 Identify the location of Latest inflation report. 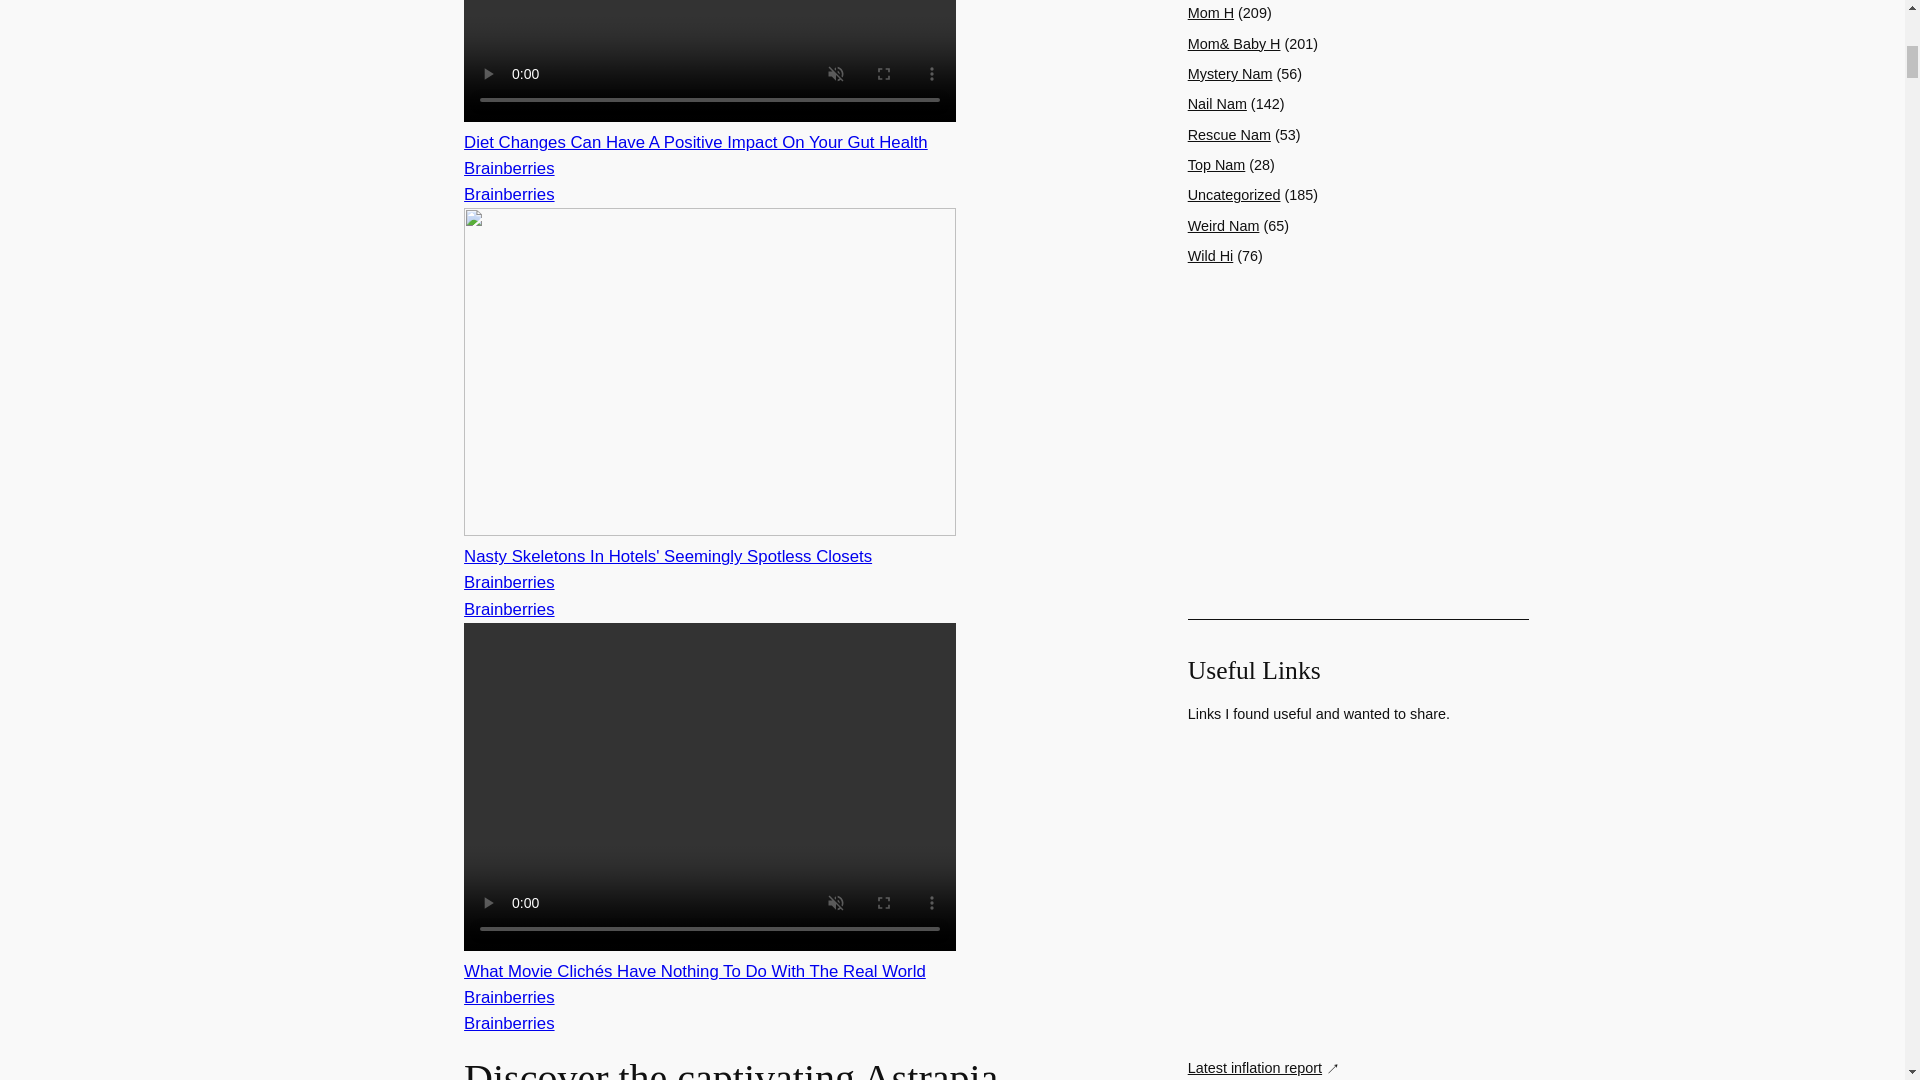
(1264, 1068).